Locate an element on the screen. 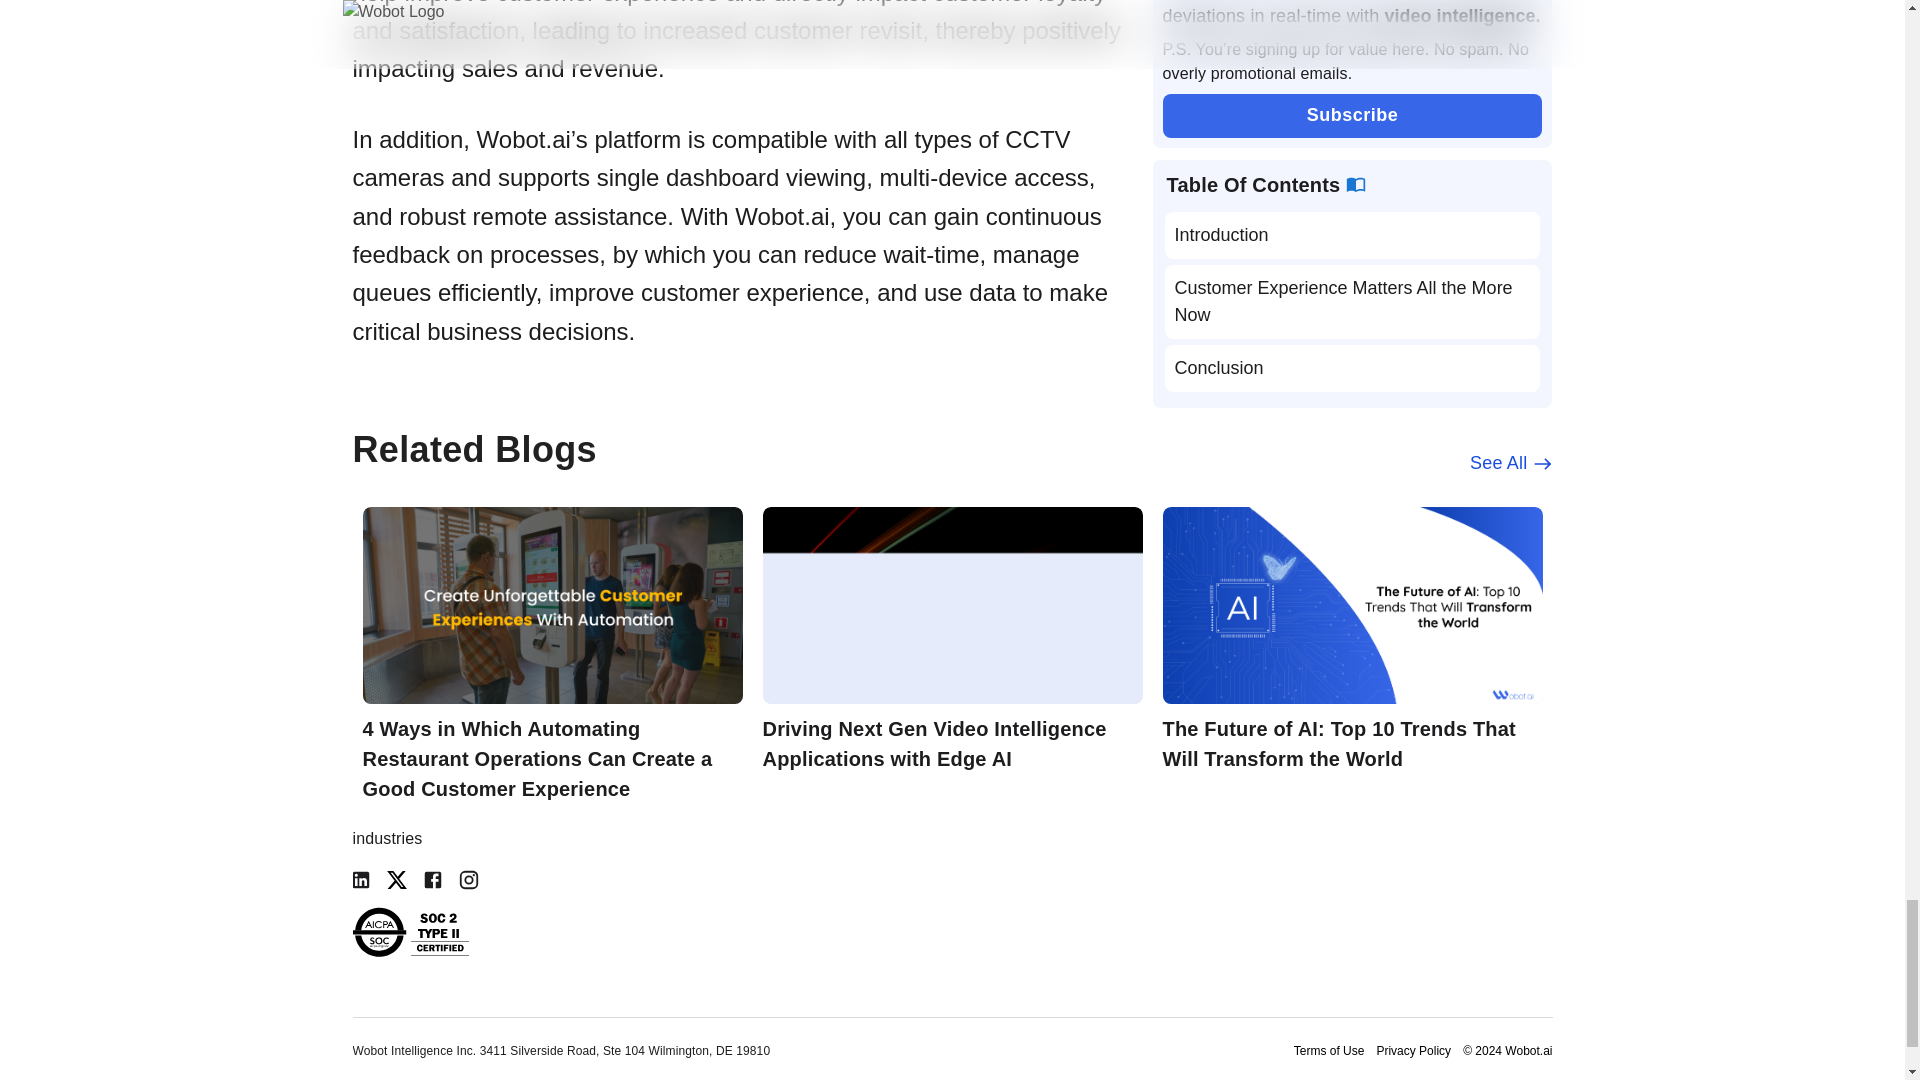 The image size is (1920, 1080). See all Artificial Intelligence related blogs is located at coordinates (1510, 464).